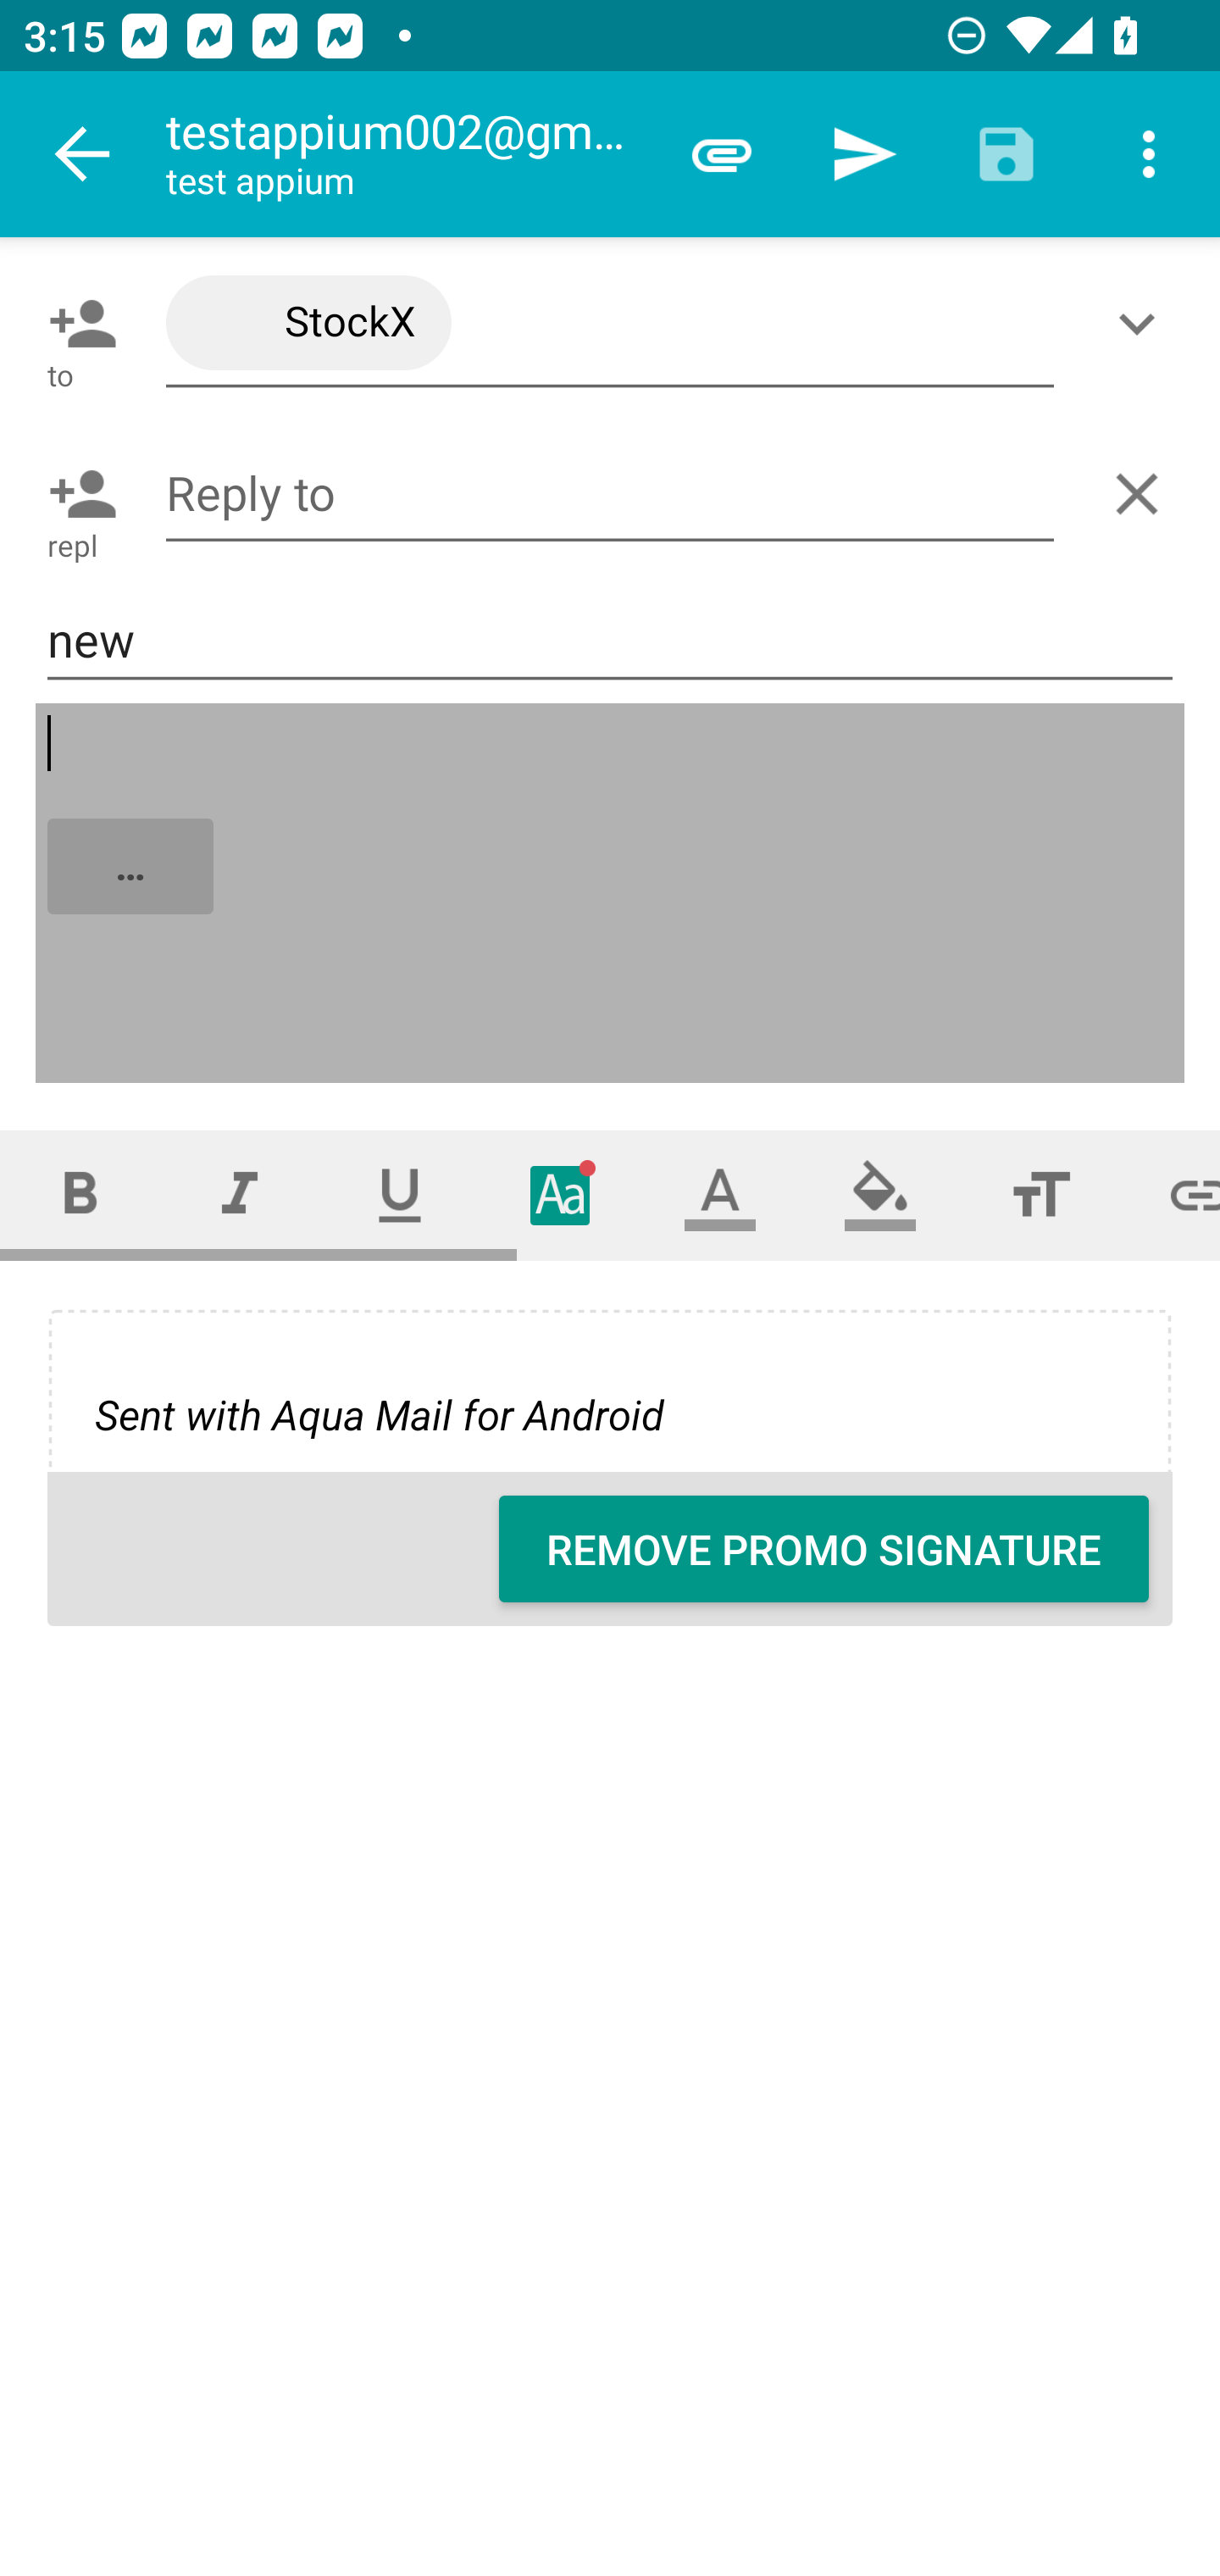  What do you see at coordinates (561, 1195) in the screenshot?
I see `Typeface (font)` at bounding box center [561, 1195].